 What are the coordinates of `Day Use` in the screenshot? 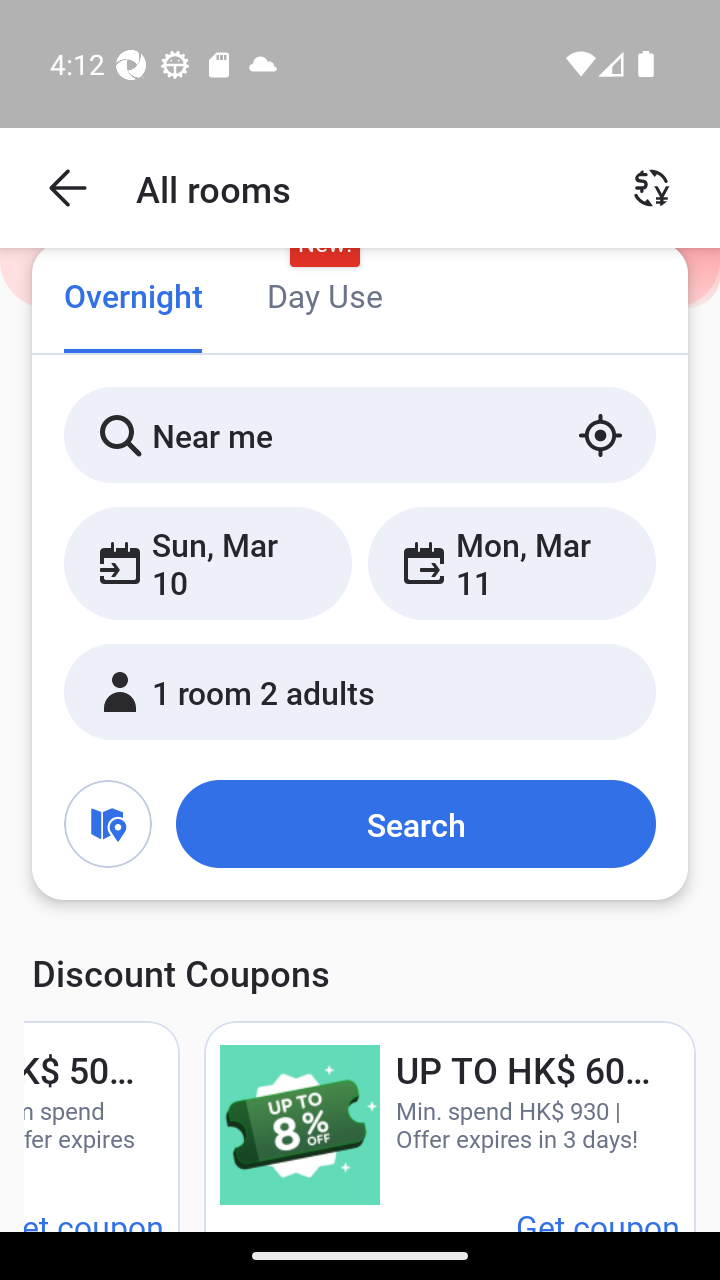 It's located at (324, 298).